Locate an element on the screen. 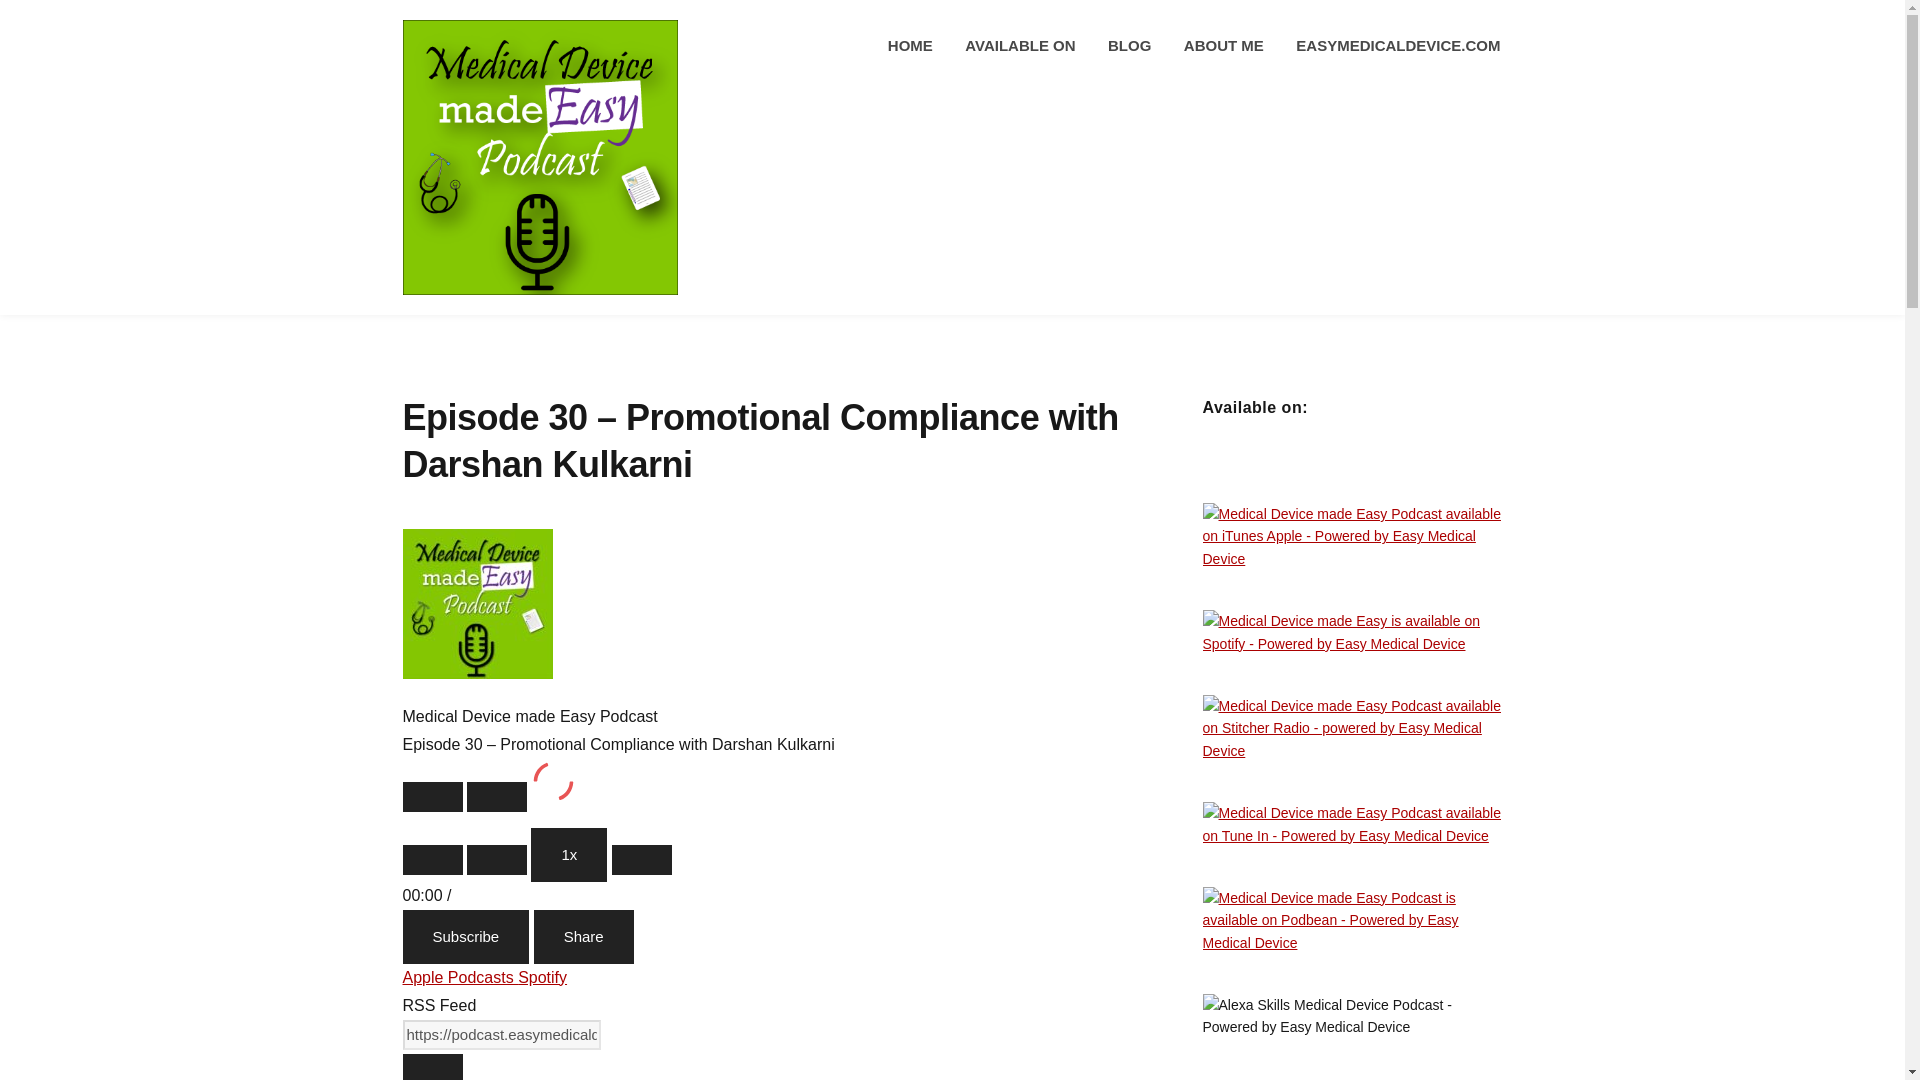 The height and width of the screenshot is (1080, 1920). Subscribe is located at coordinates (465, 937).